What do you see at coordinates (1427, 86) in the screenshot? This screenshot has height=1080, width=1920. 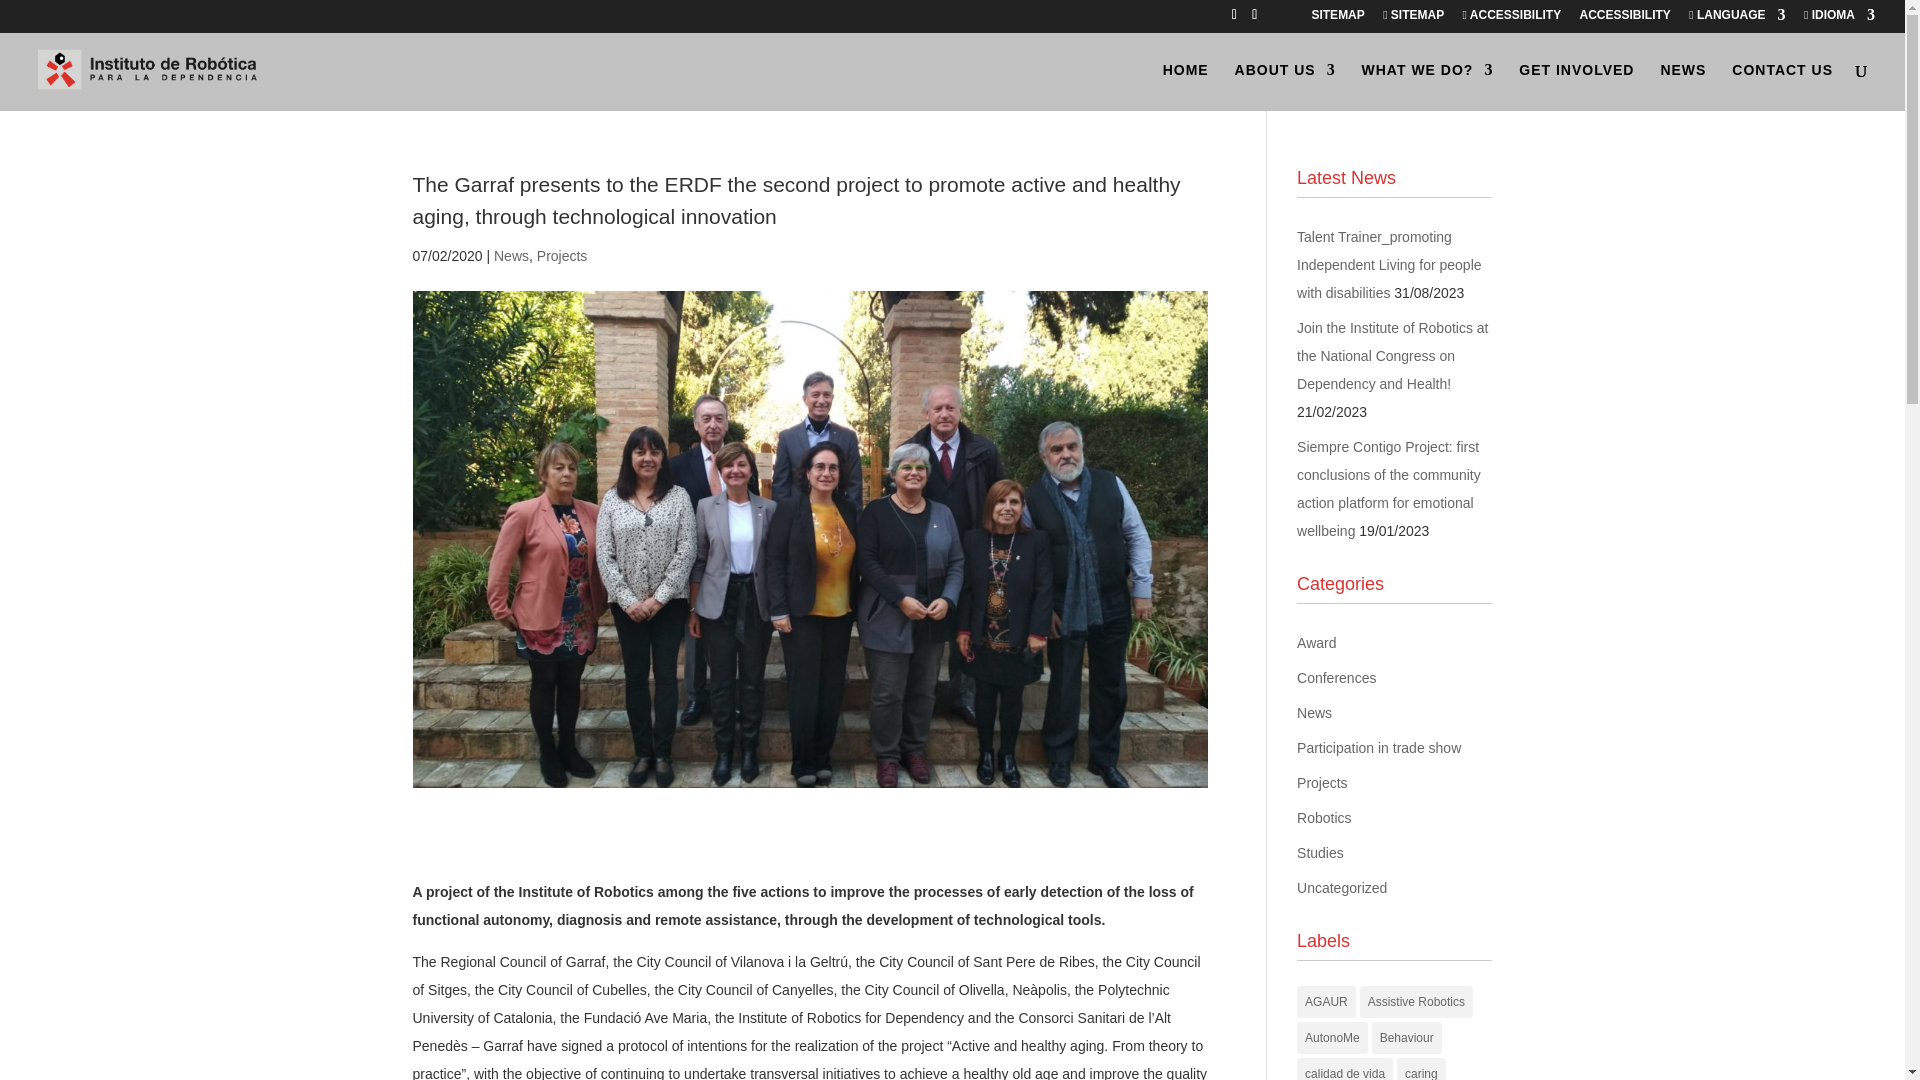 I see `WHAT WE DO?` at bounding box center [1427, 86].